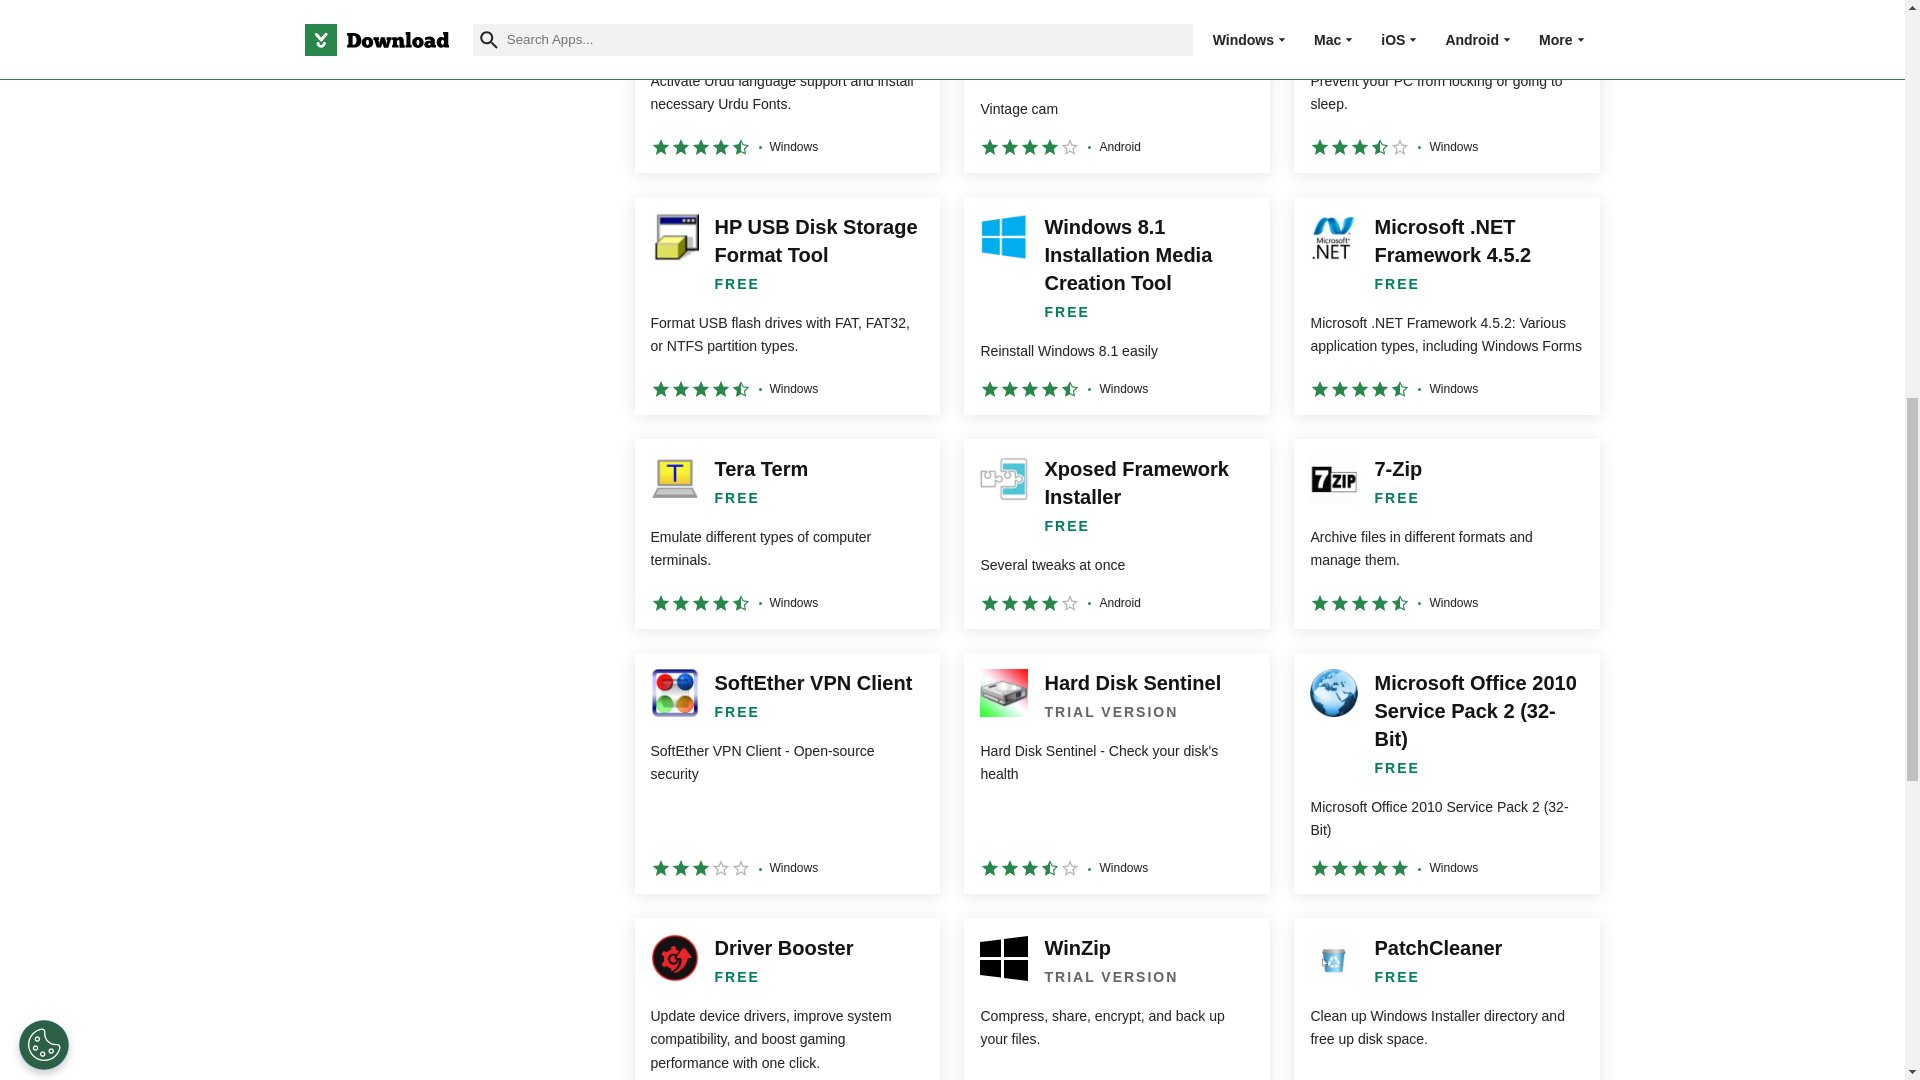 The height and width of the screenshot is (1080, 1920). Describe the element at coordinates (1446, 86) in the screenshot. I see `Caffeine` at that location.